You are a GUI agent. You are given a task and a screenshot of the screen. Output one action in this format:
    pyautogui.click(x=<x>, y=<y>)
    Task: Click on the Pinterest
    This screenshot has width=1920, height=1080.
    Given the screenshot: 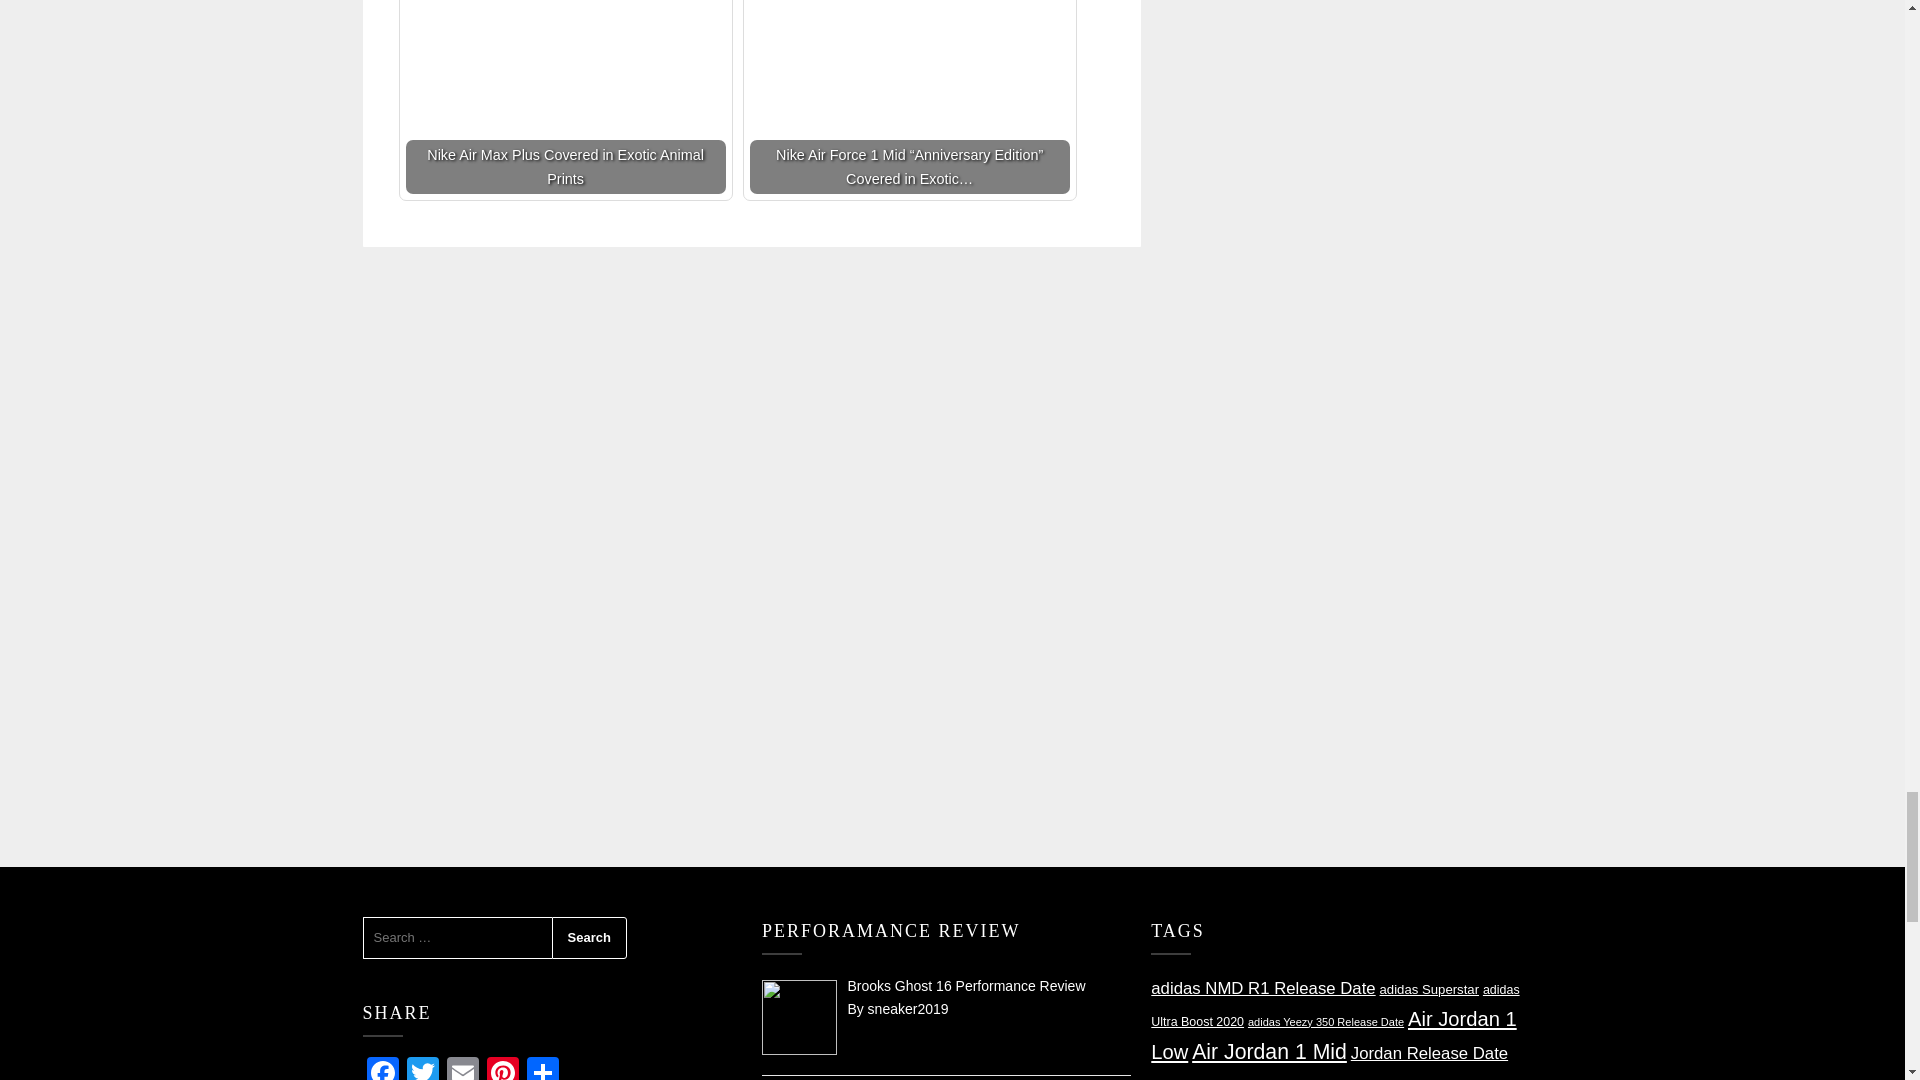 What is the action you would take?
    pyautogui.click(x=502, y=1068)
    